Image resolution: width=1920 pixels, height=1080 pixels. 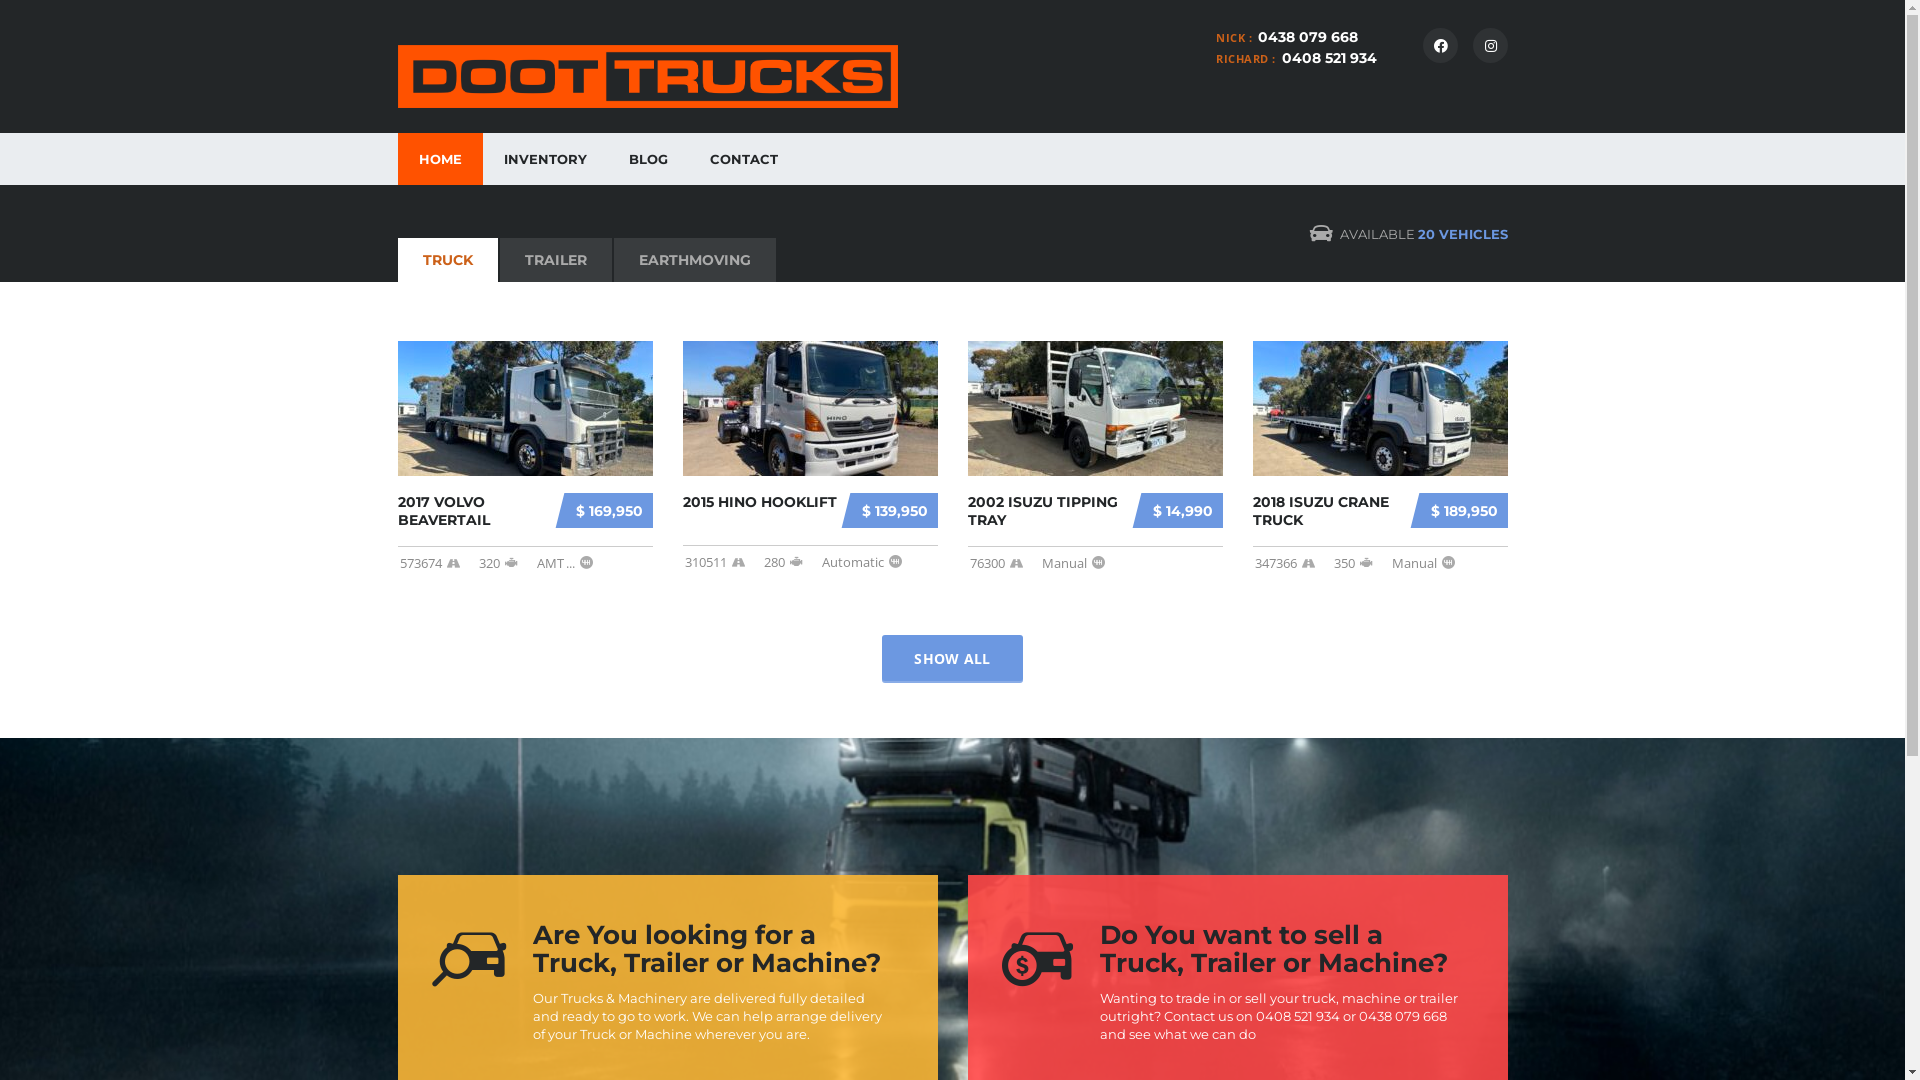 What do you see at coordinates (648, 76) in the screenshot?
I see `Home` at bounding box center [648, 76].